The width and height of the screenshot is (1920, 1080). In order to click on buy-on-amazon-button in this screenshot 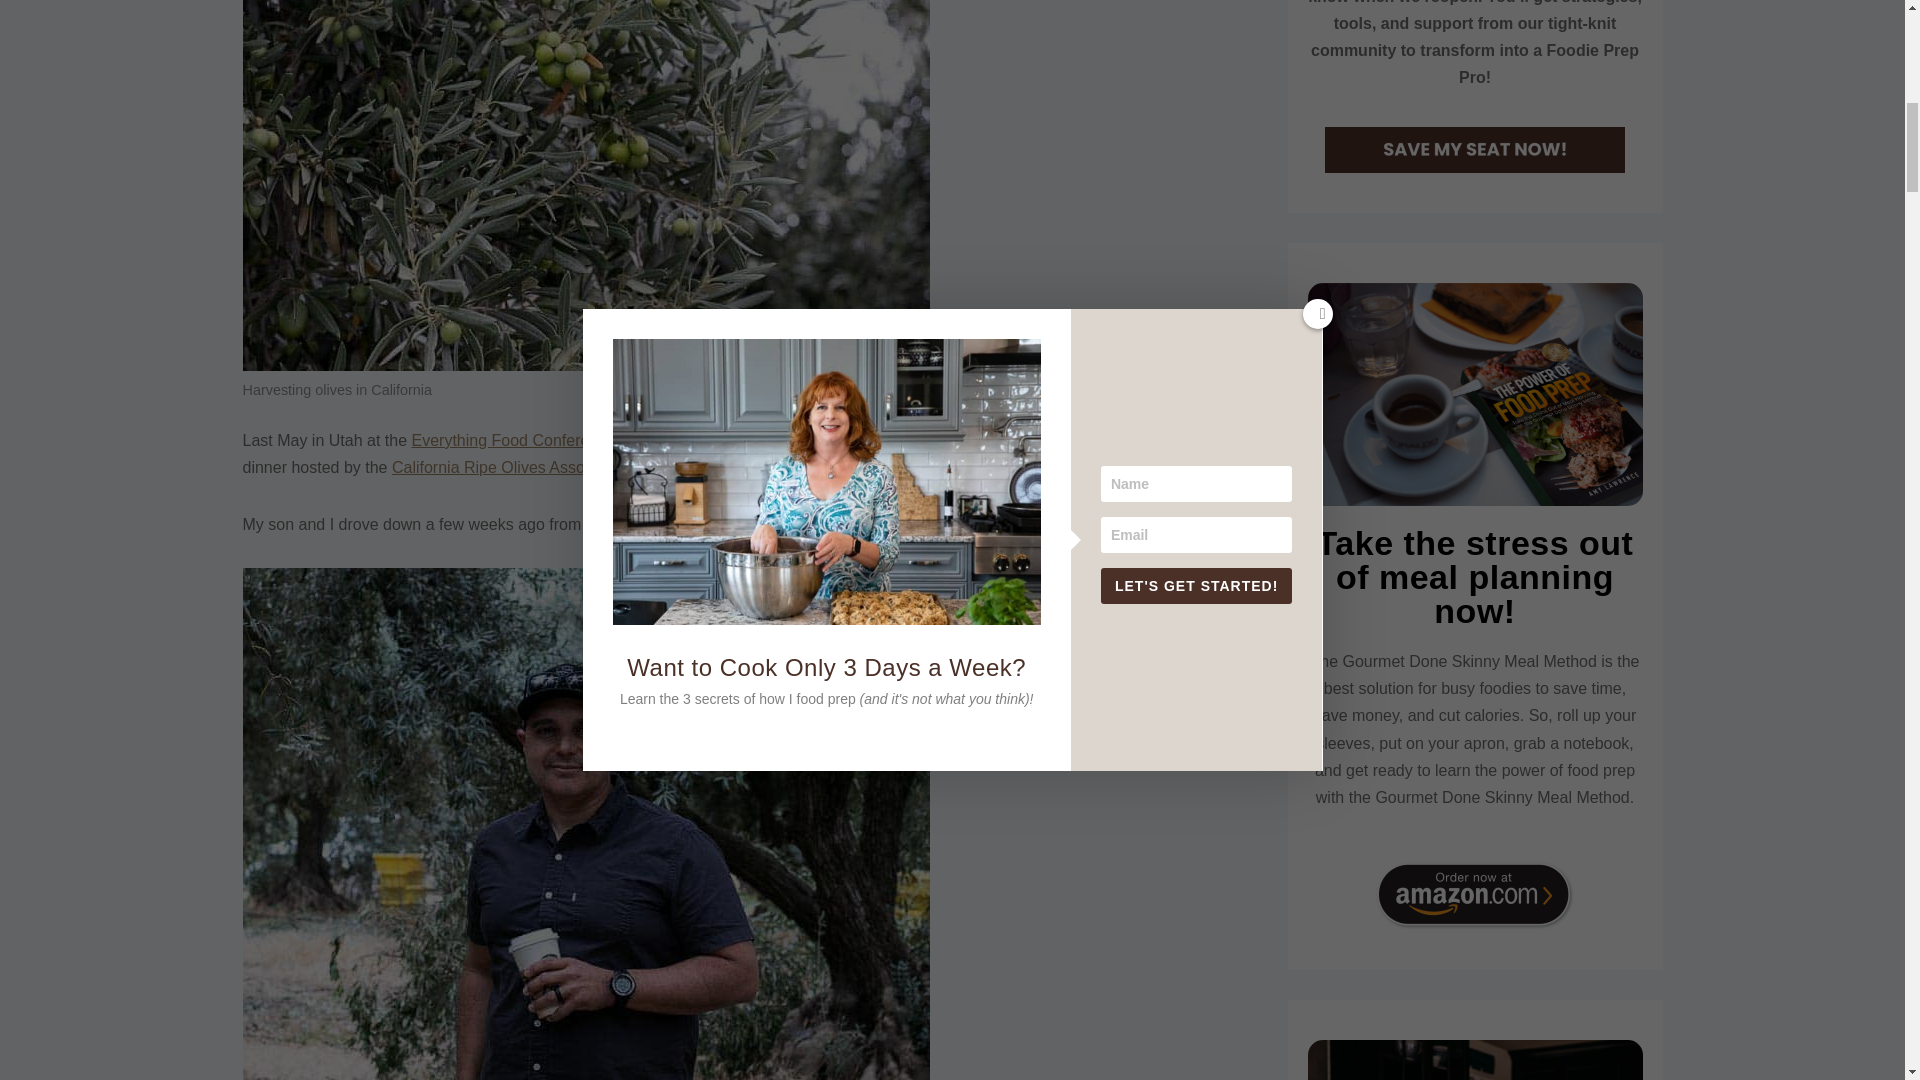, I will do `click(1474, 894)`.